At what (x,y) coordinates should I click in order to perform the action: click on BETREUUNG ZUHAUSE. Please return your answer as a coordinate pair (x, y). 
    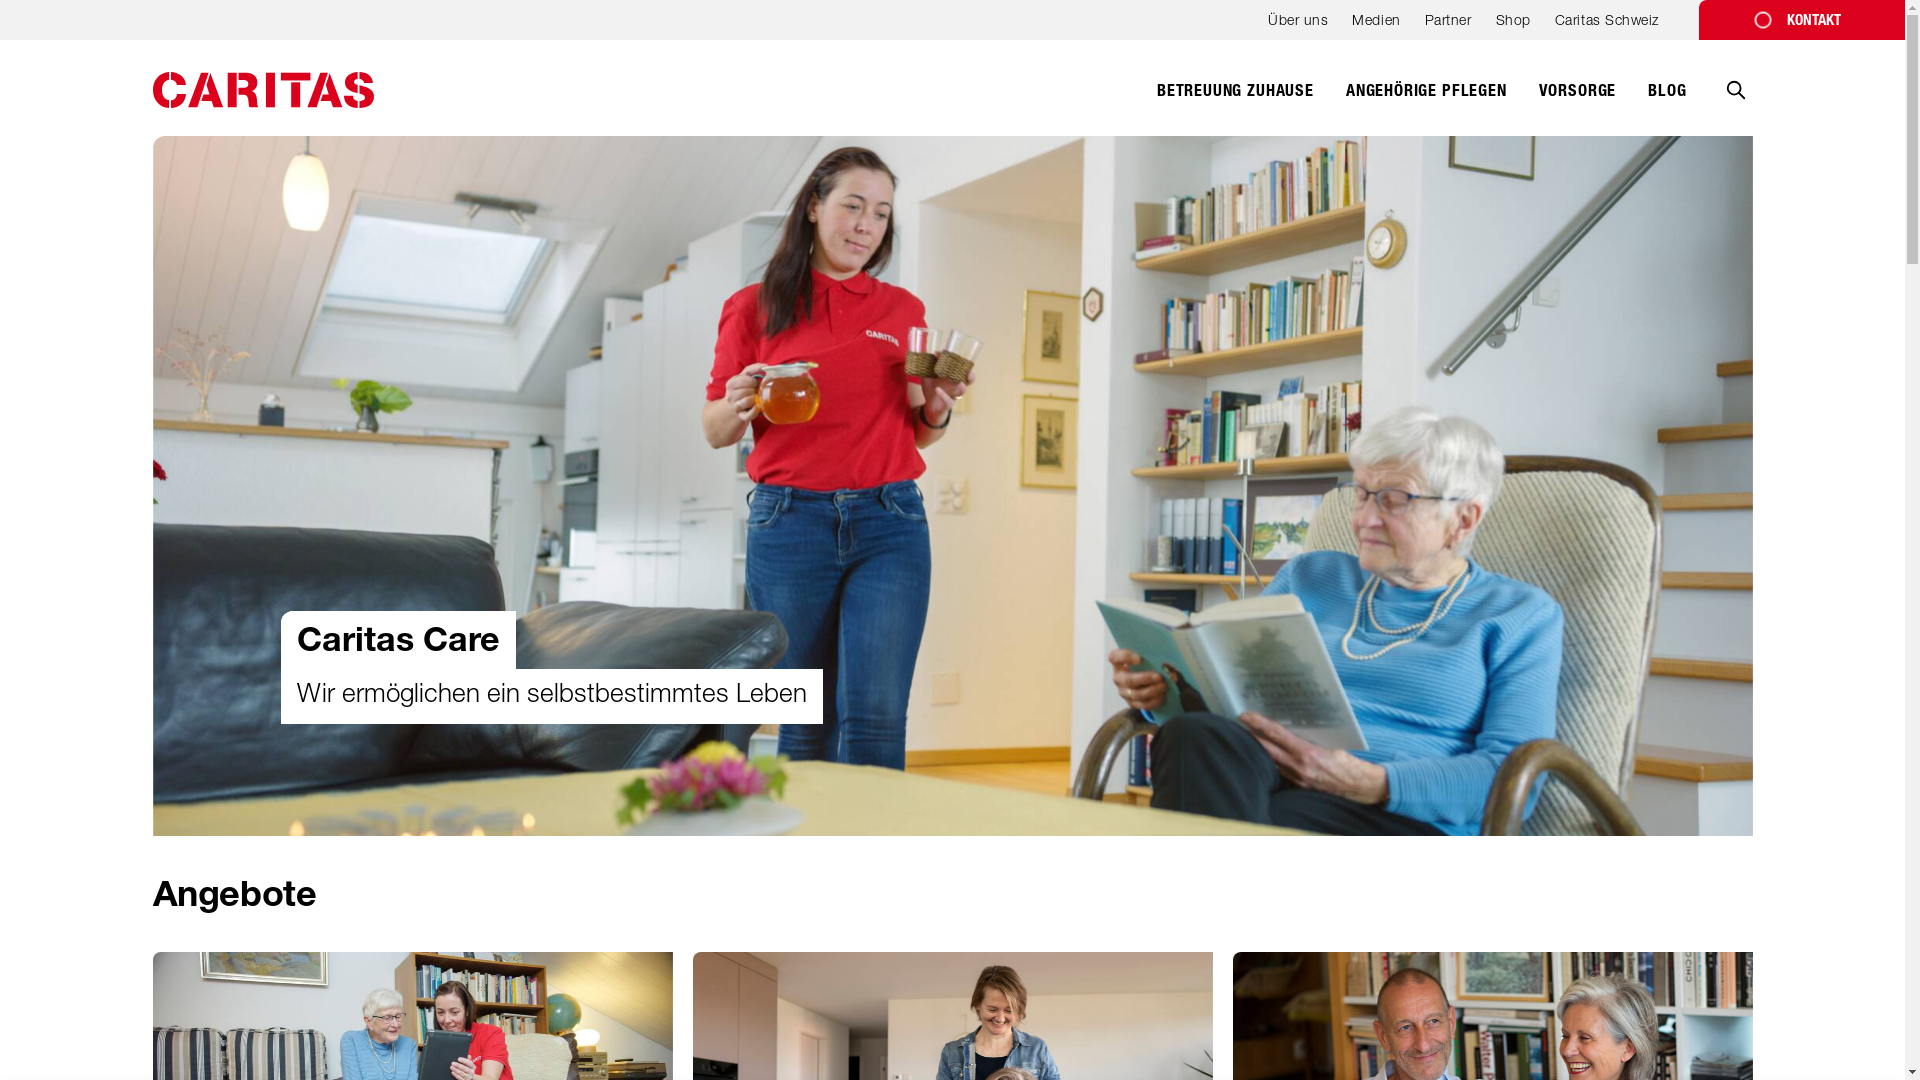
    Looking at the image, I should click on (1236, 102).